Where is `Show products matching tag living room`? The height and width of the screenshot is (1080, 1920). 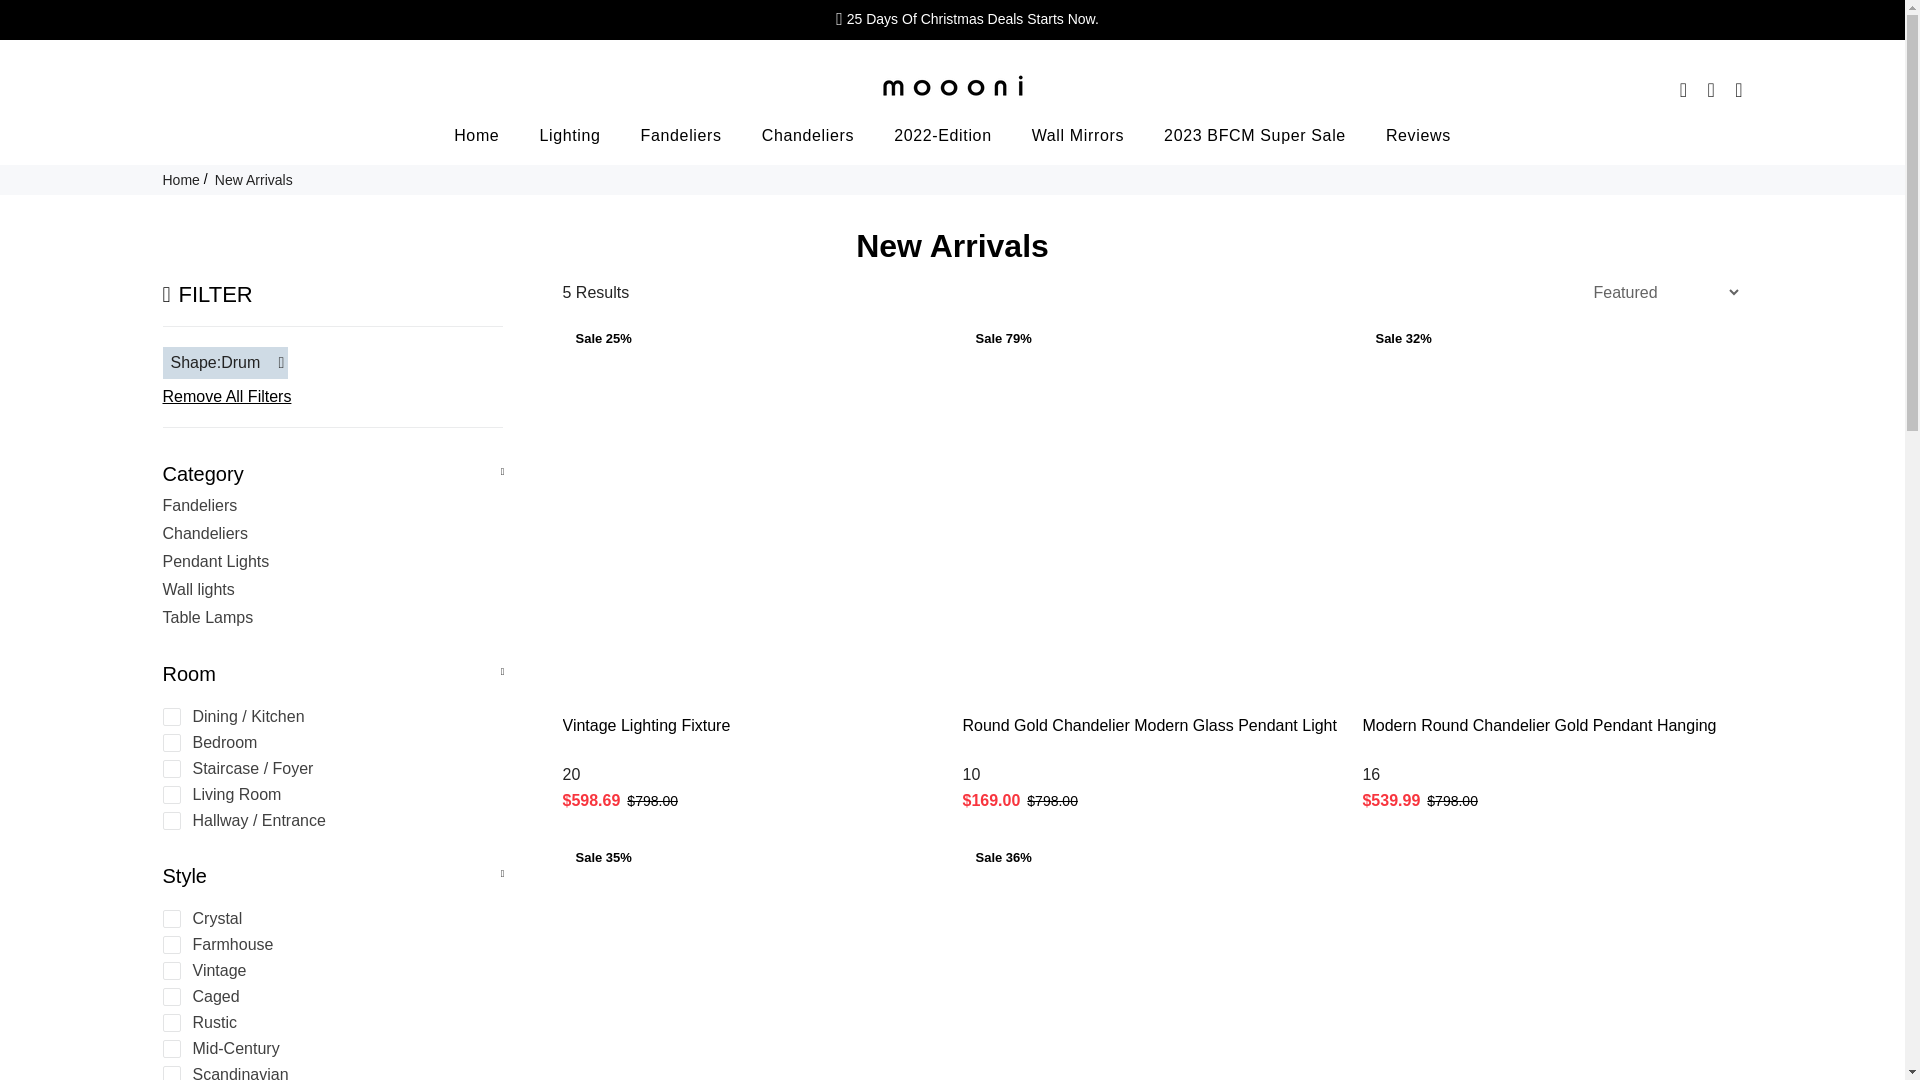
Show products matching tag living room is located at coordinates (329, 794).